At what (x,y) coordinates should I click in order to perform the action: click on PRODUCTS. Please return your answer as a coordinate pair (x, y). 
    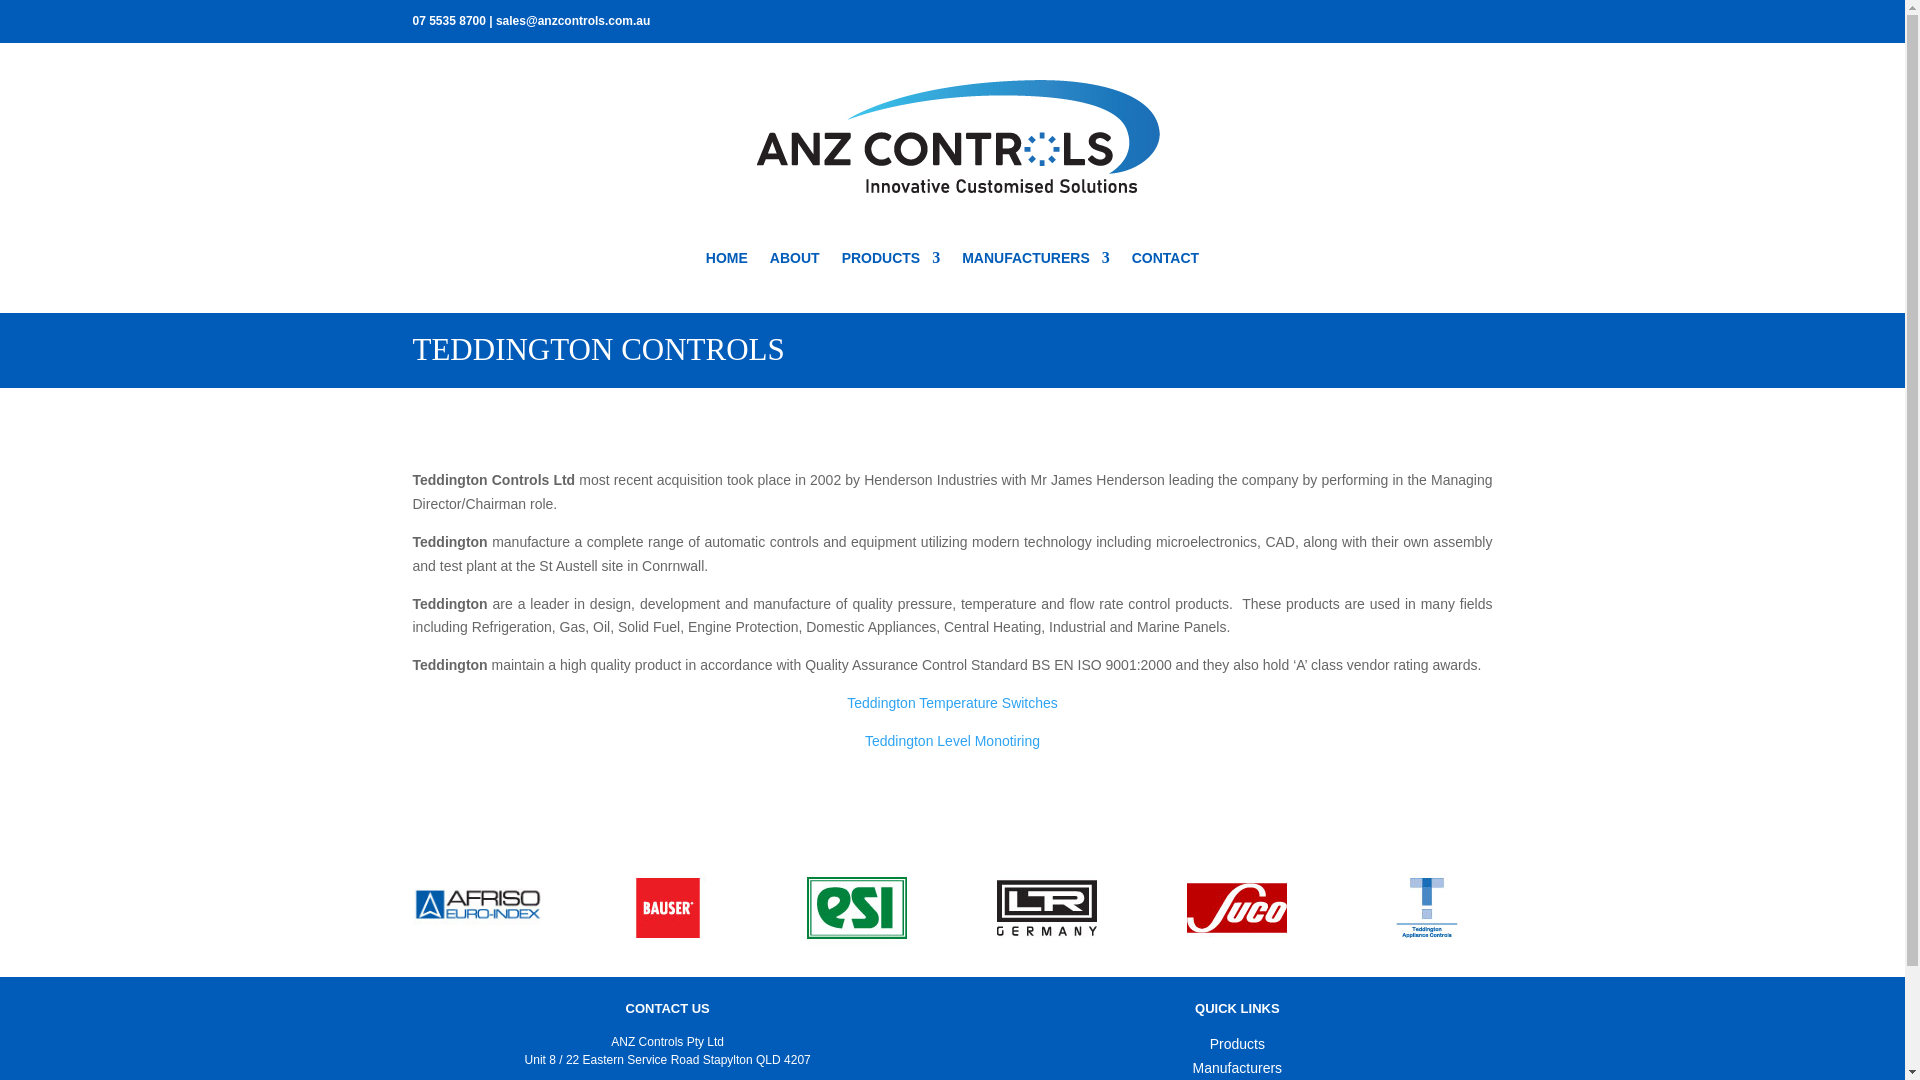
    Looking at the image, I should click on (891, 262).